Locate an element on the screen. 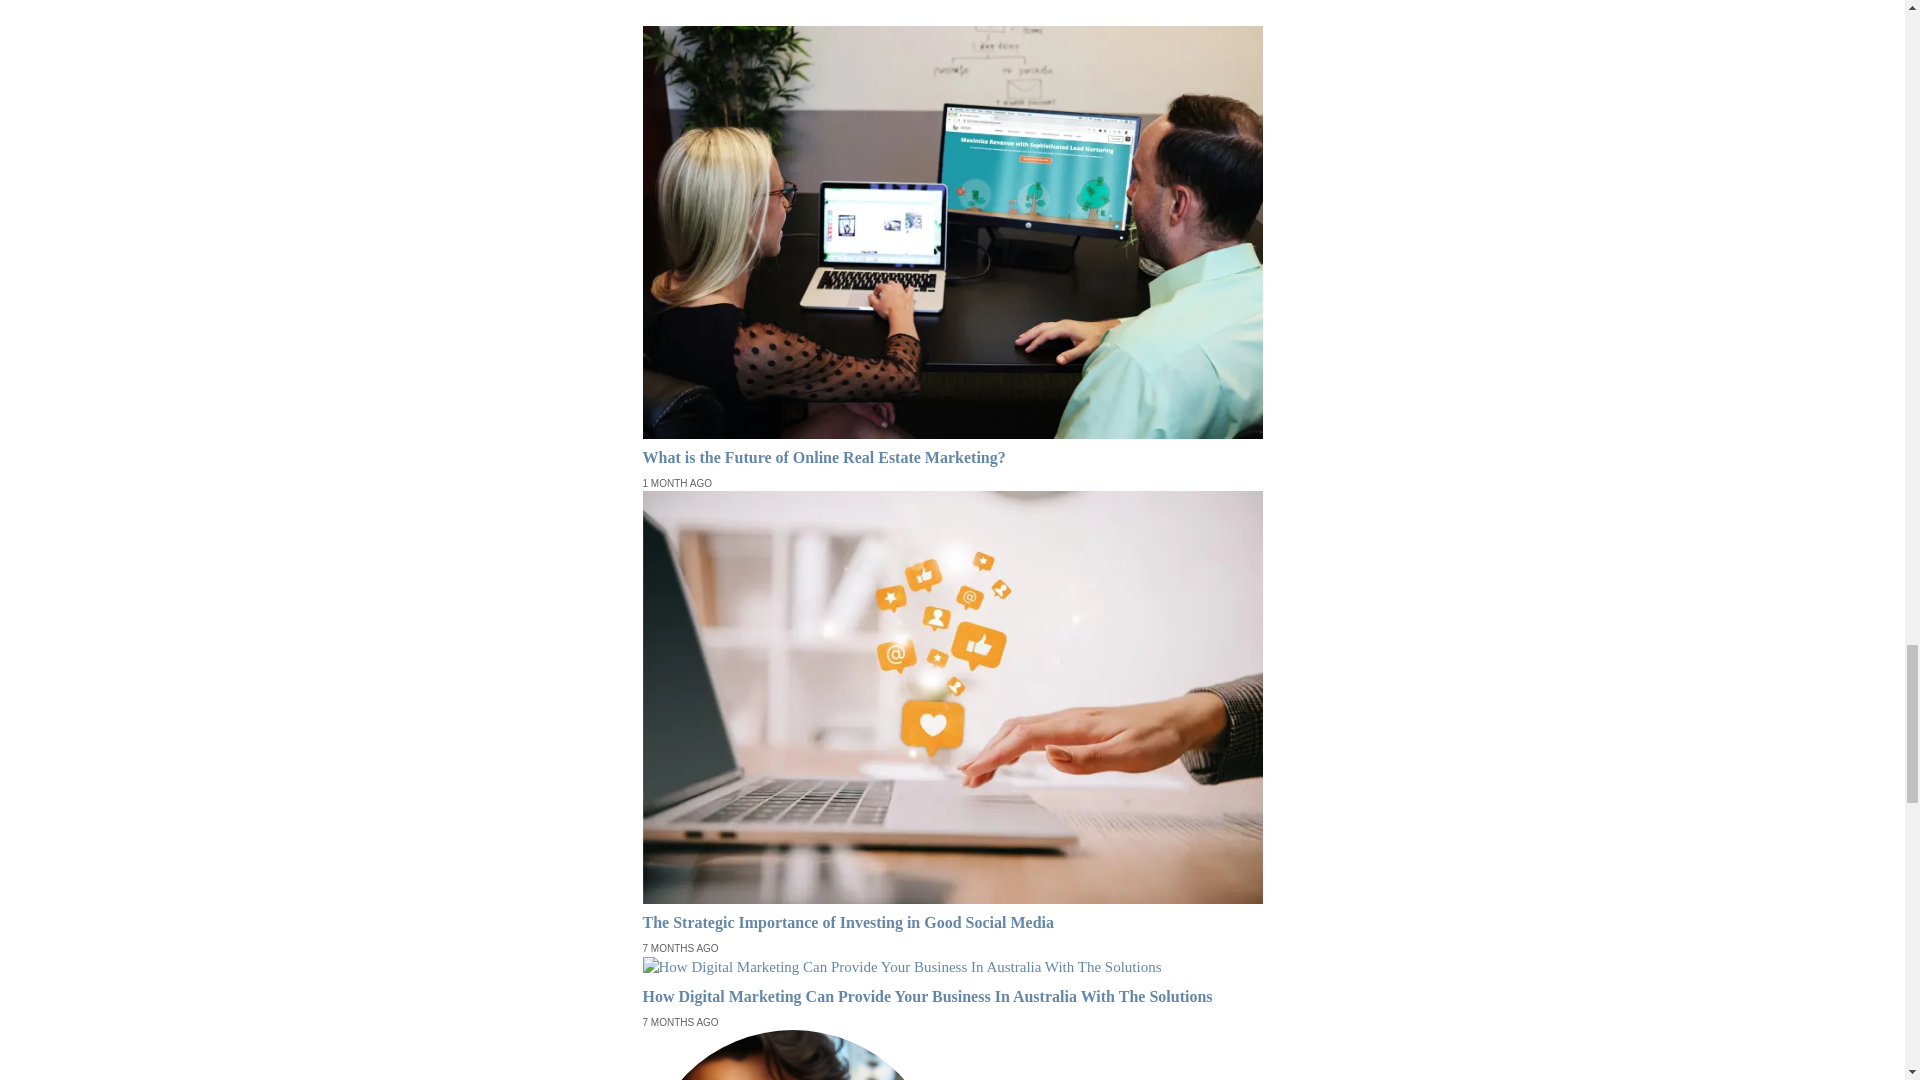 The width and height of the screenshot is (1920, 1080). 09 Jan, 2024 00:51:22 is located at coordinates (680, 948).